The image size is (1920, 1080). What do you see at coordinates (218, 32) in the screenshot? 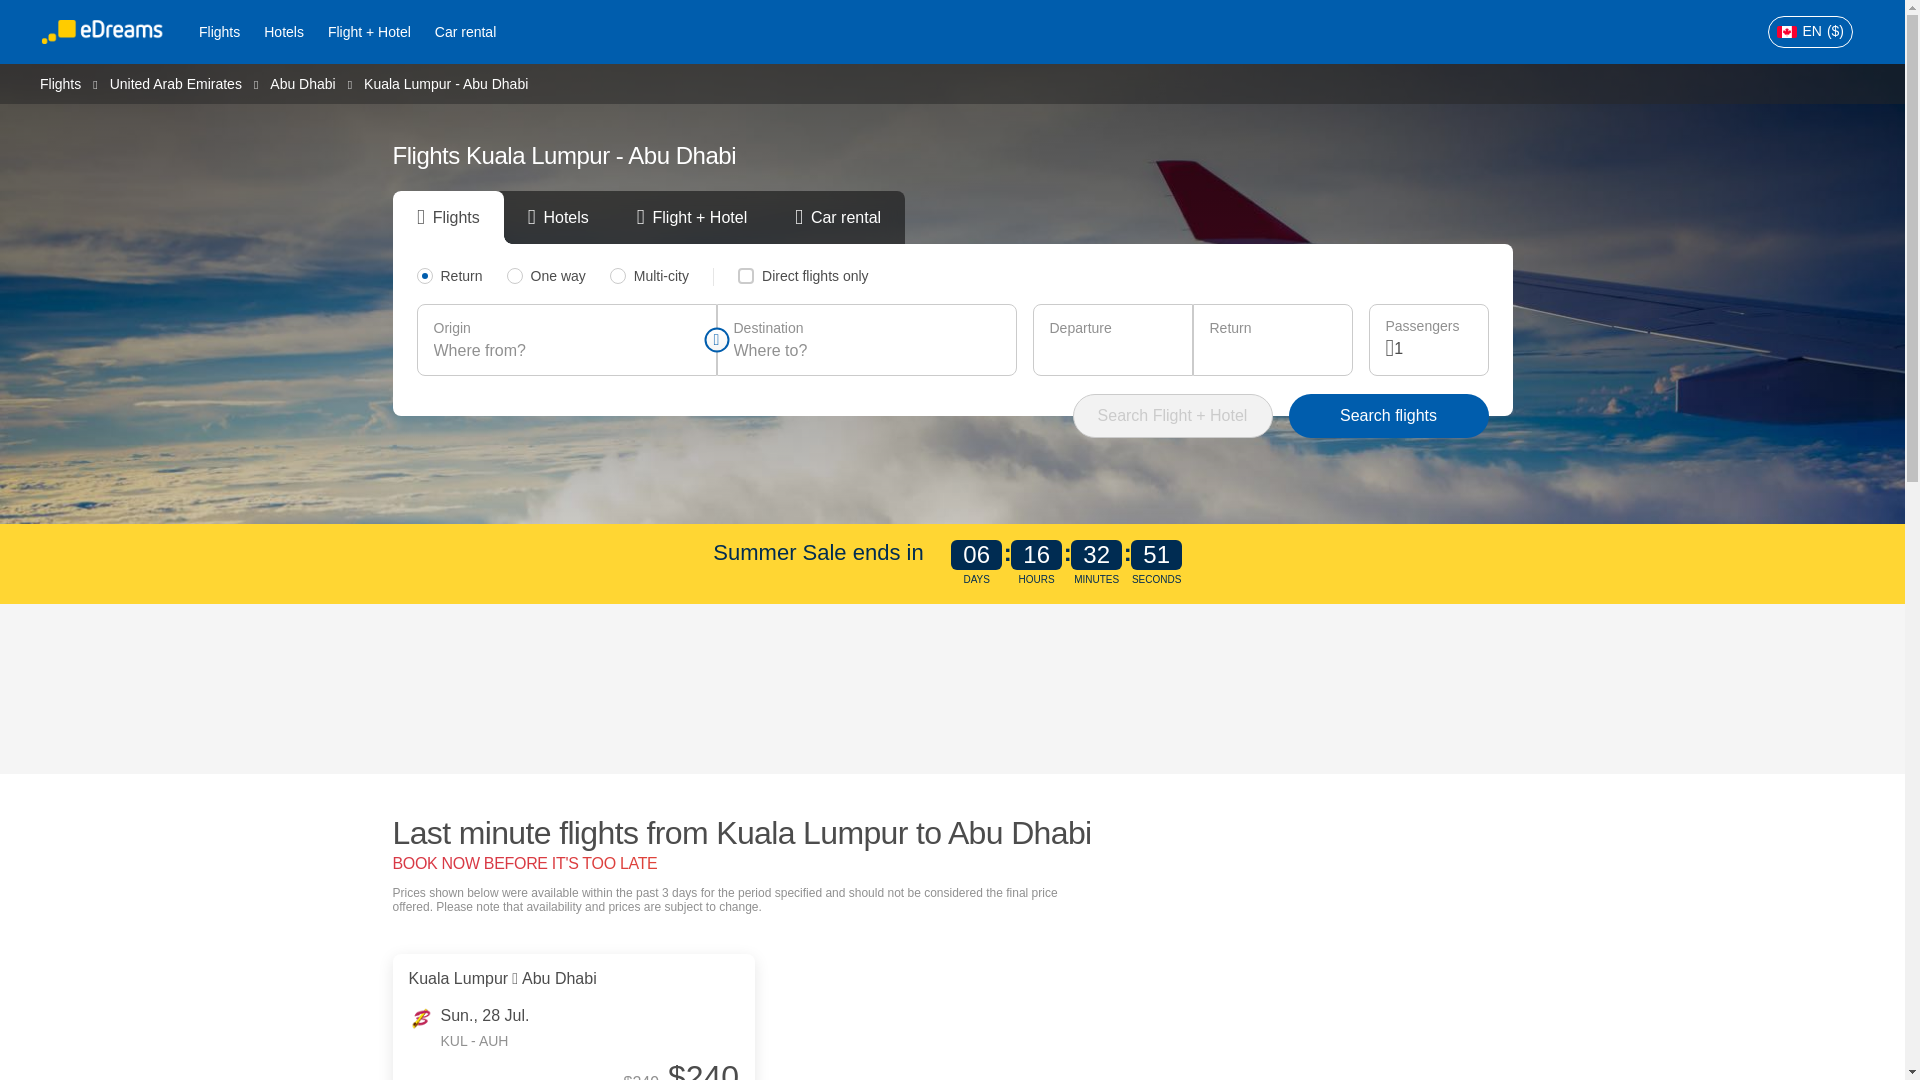
I see `Flights` at bounding box center [218, 32].